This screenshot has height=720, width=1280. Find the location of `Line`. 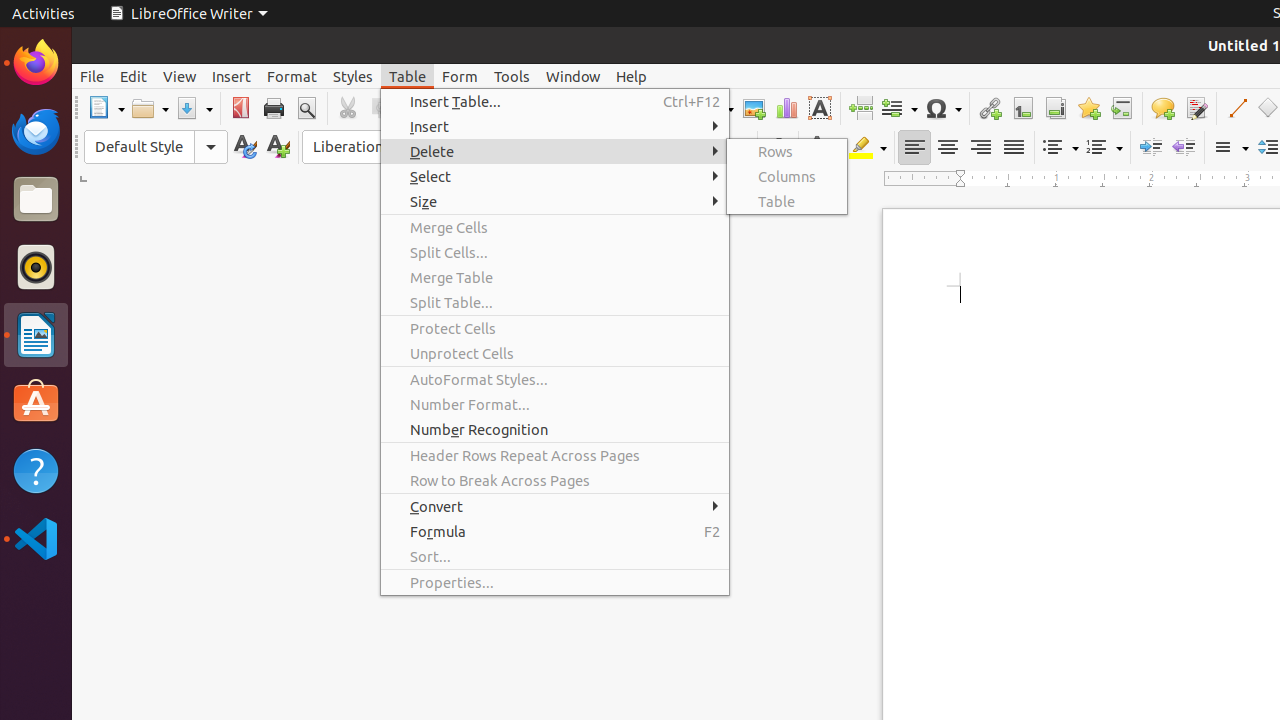

Line is located at coordinates (1236, 108).